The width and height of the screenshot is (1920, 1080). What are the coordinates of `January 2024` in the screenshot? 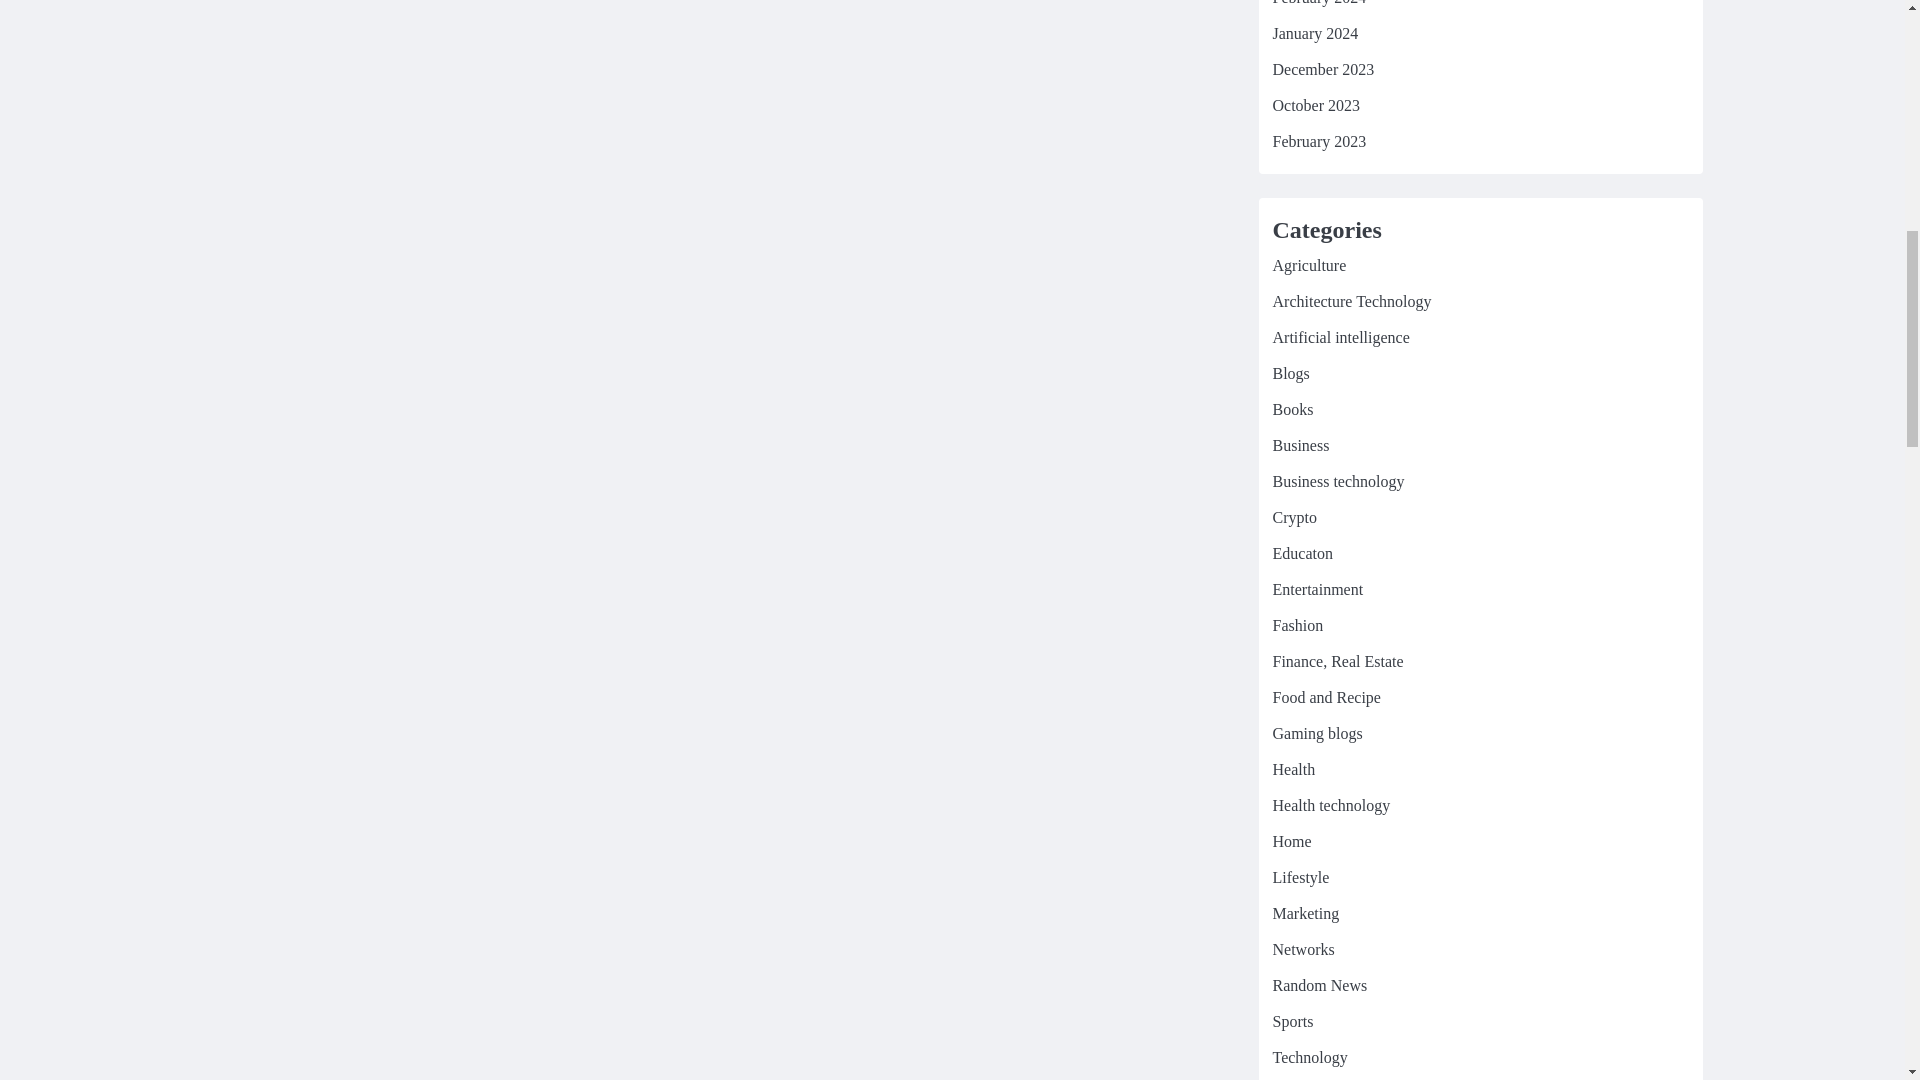 It's located at (1314, 33).